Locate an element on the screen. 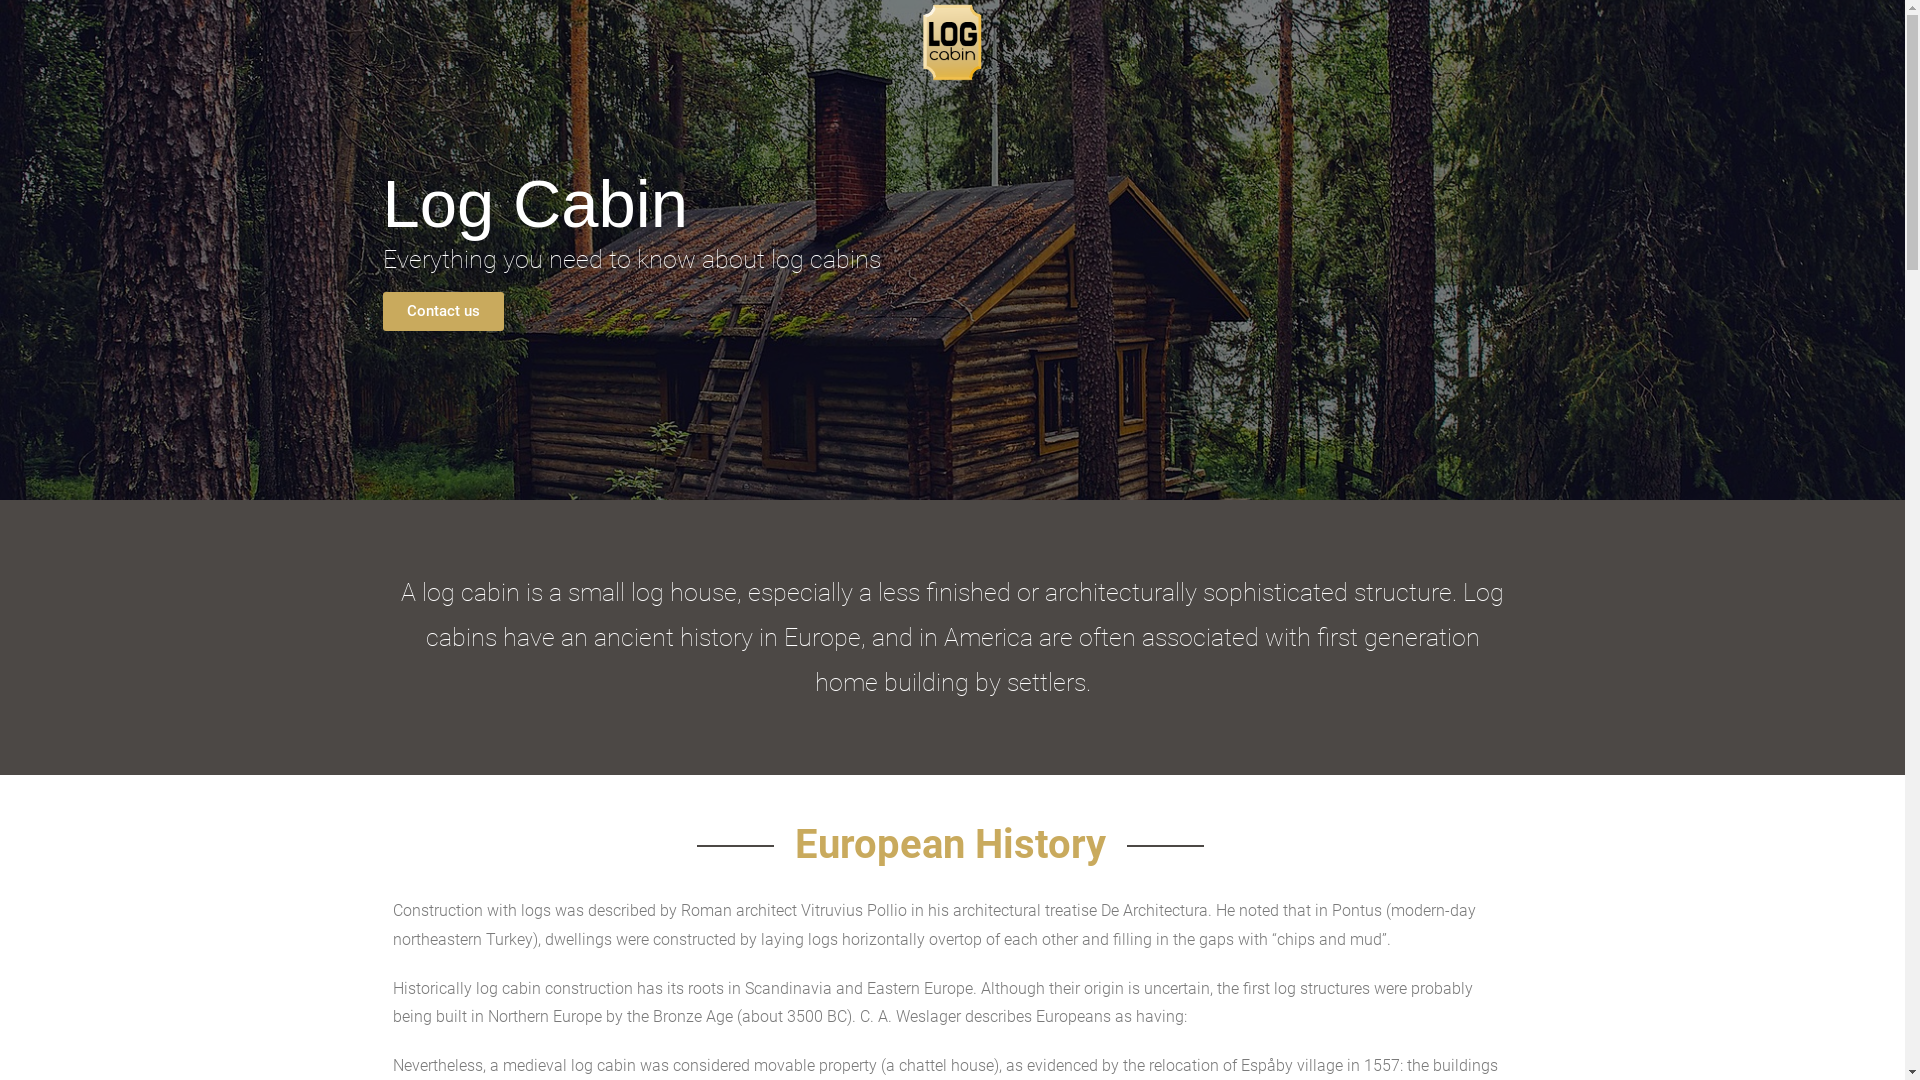 The width and height of the screenshot is (1920, 1080). Contact us is located at coordinates (442, 312).